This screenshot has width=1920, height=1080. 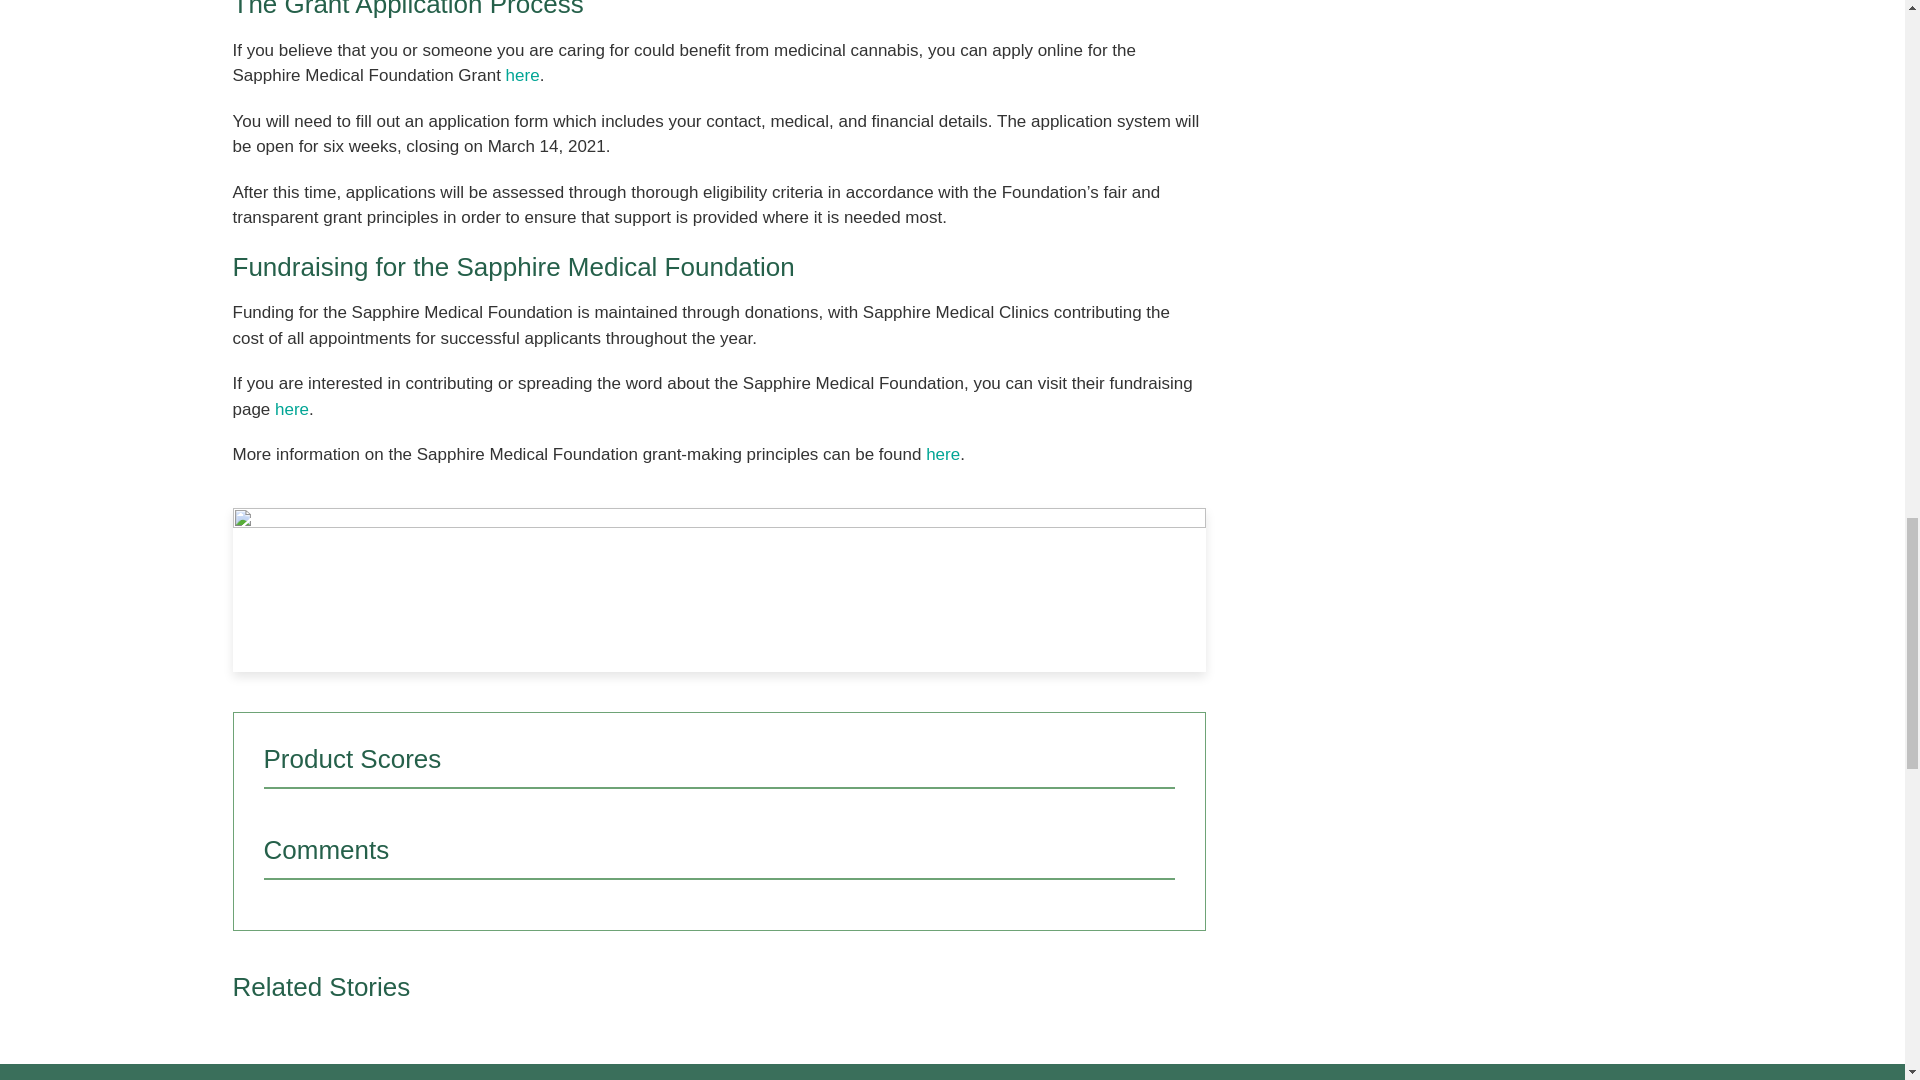 What do you see at coordinates (292, 409) in the screenshot?
I see `here` at bounding box center [292, 409].